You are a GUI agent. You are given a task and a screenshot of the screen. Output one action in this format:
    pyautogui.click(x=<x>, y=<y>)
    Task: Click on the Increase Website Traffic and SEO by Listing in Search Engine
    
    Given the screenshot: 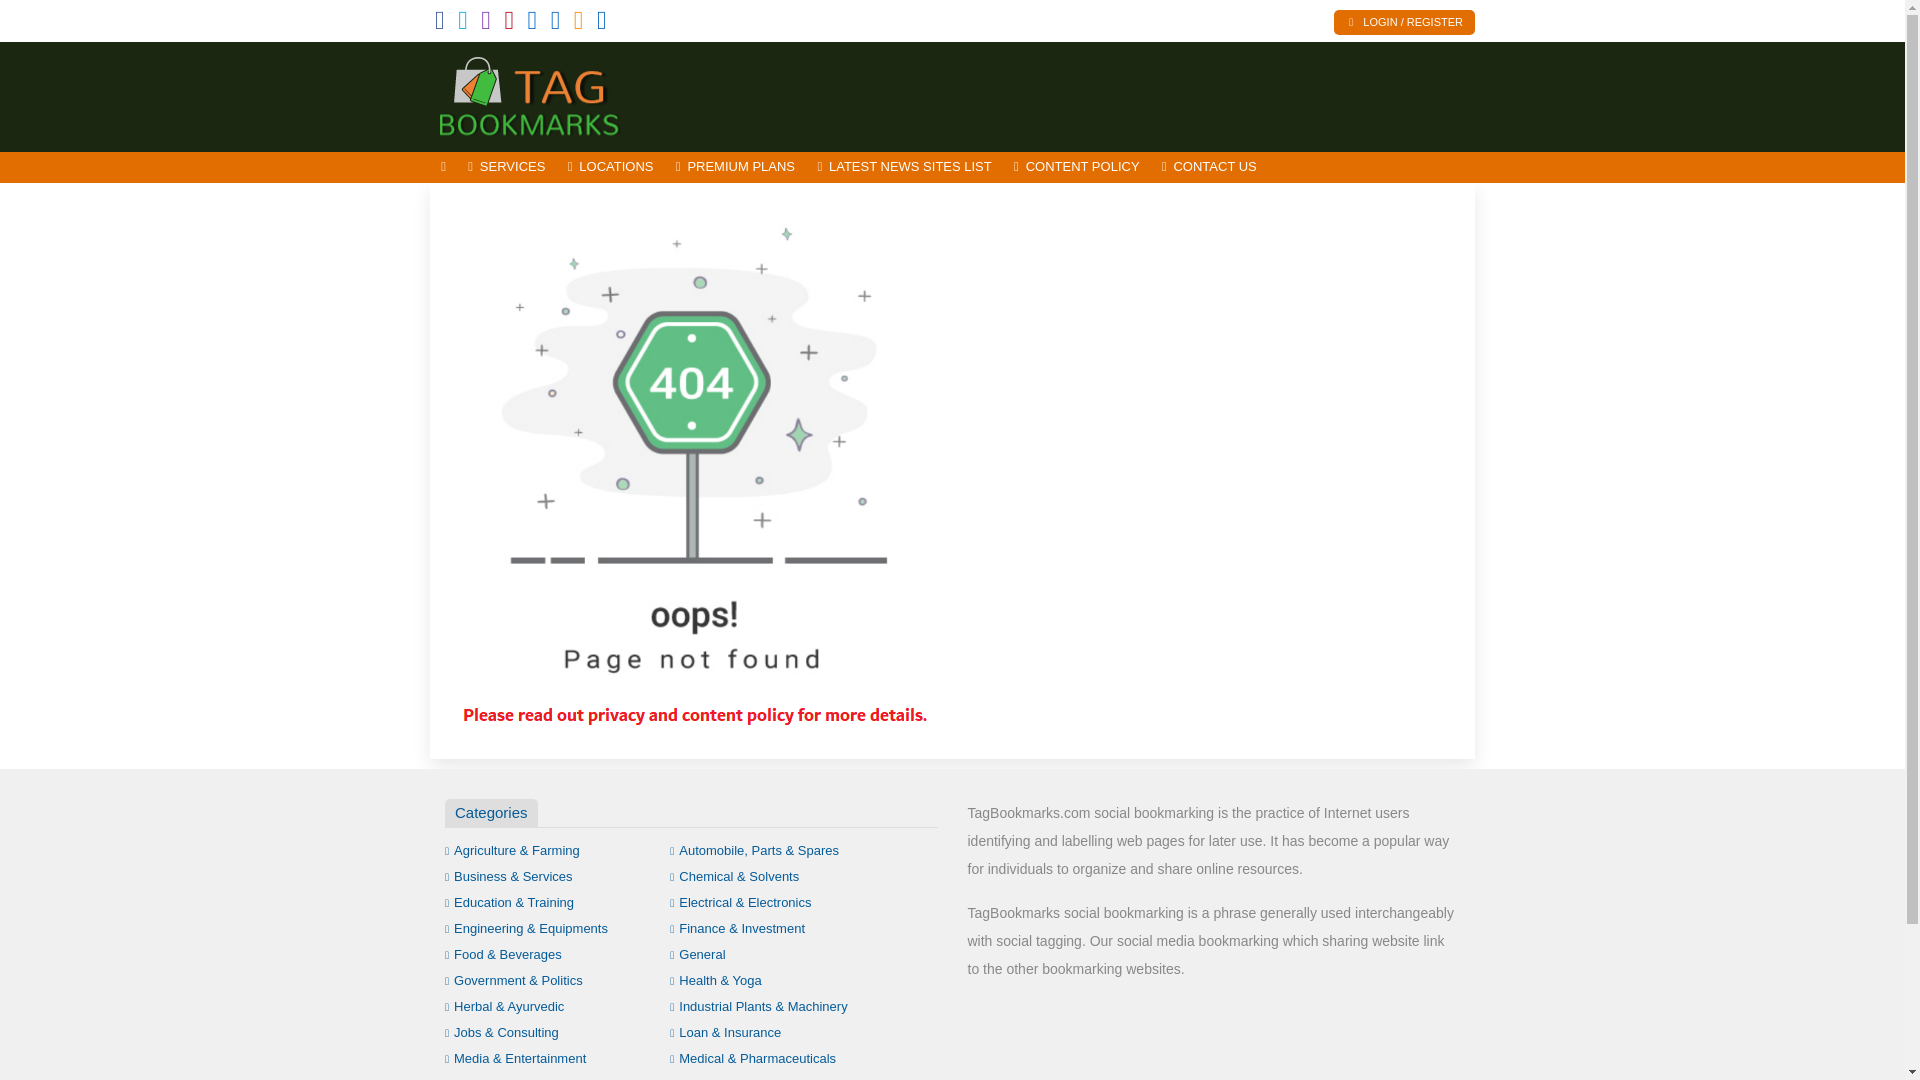 What is the action you would take?
    pyautogui.click(x=565, y=94)
    